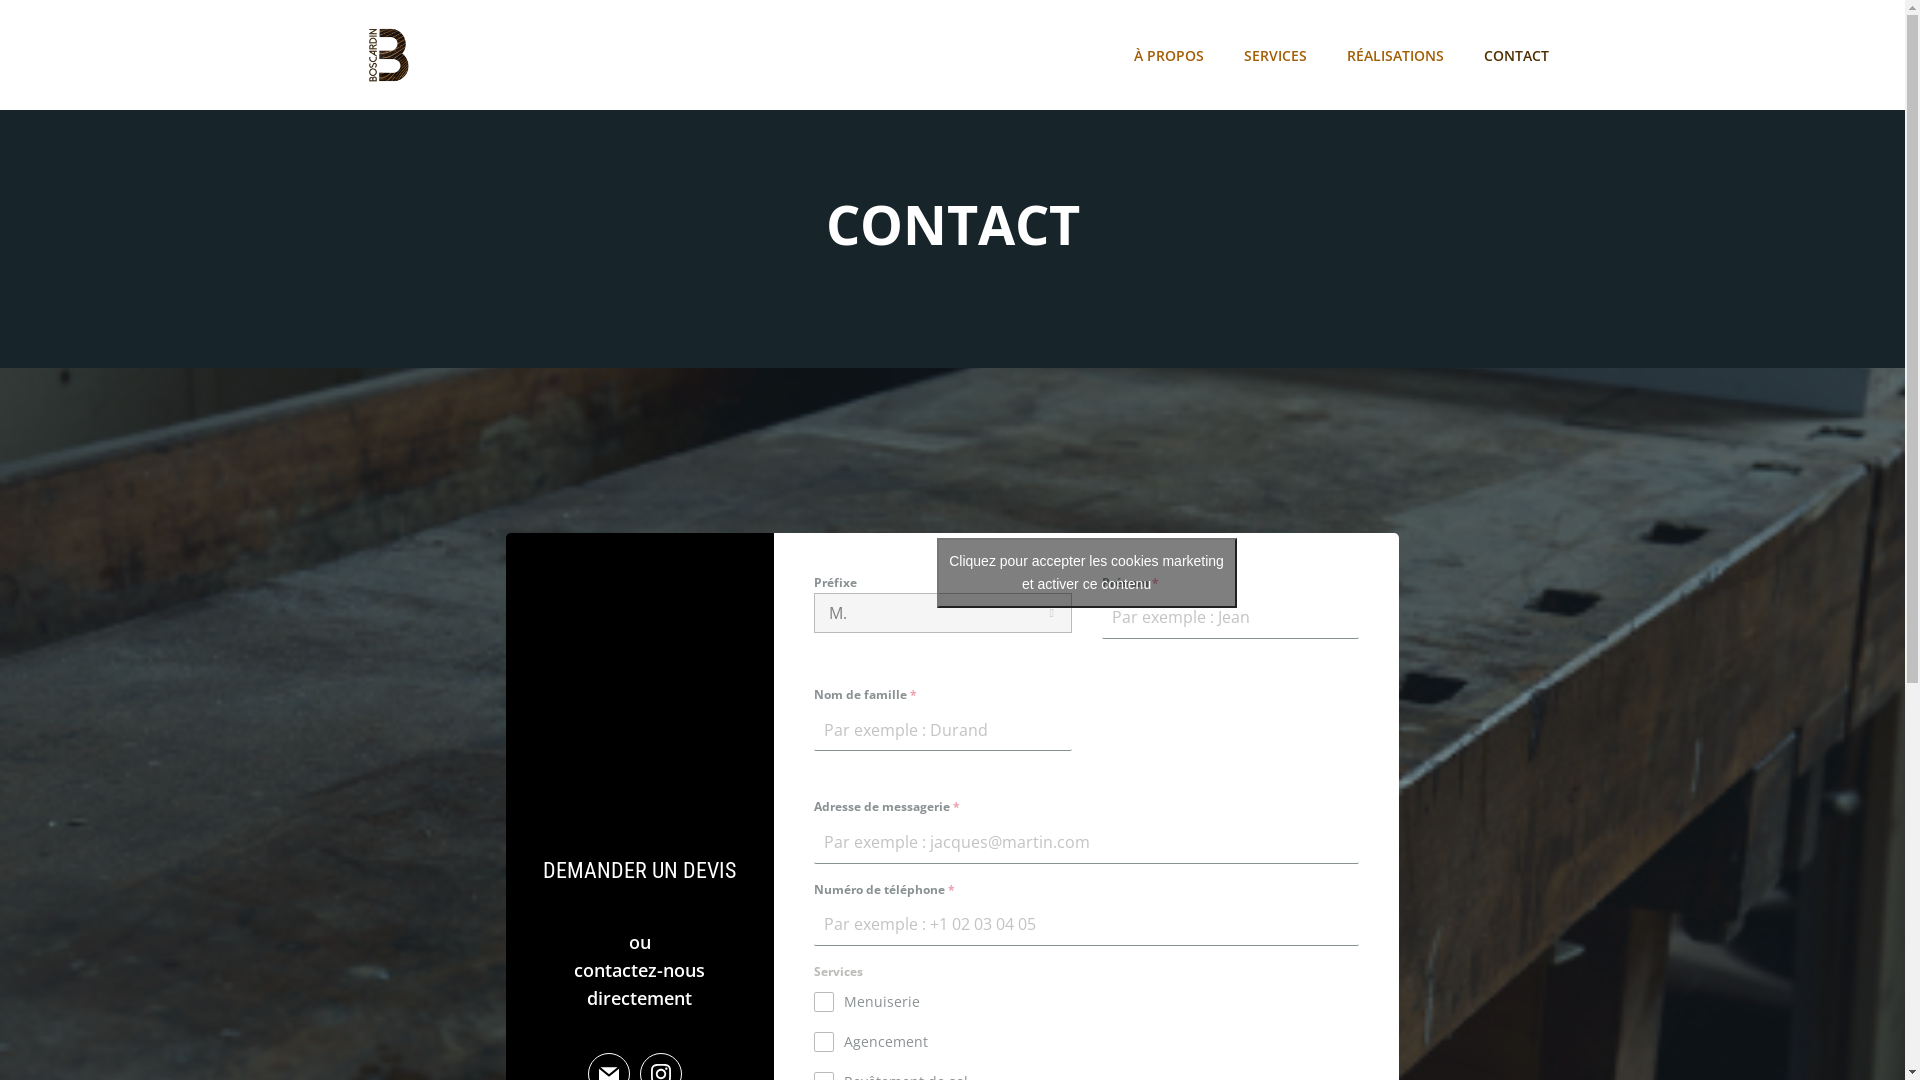 The height and width of the screenshot is (1080, 1920). I want to click on SERVICES, so click(1276, 54).